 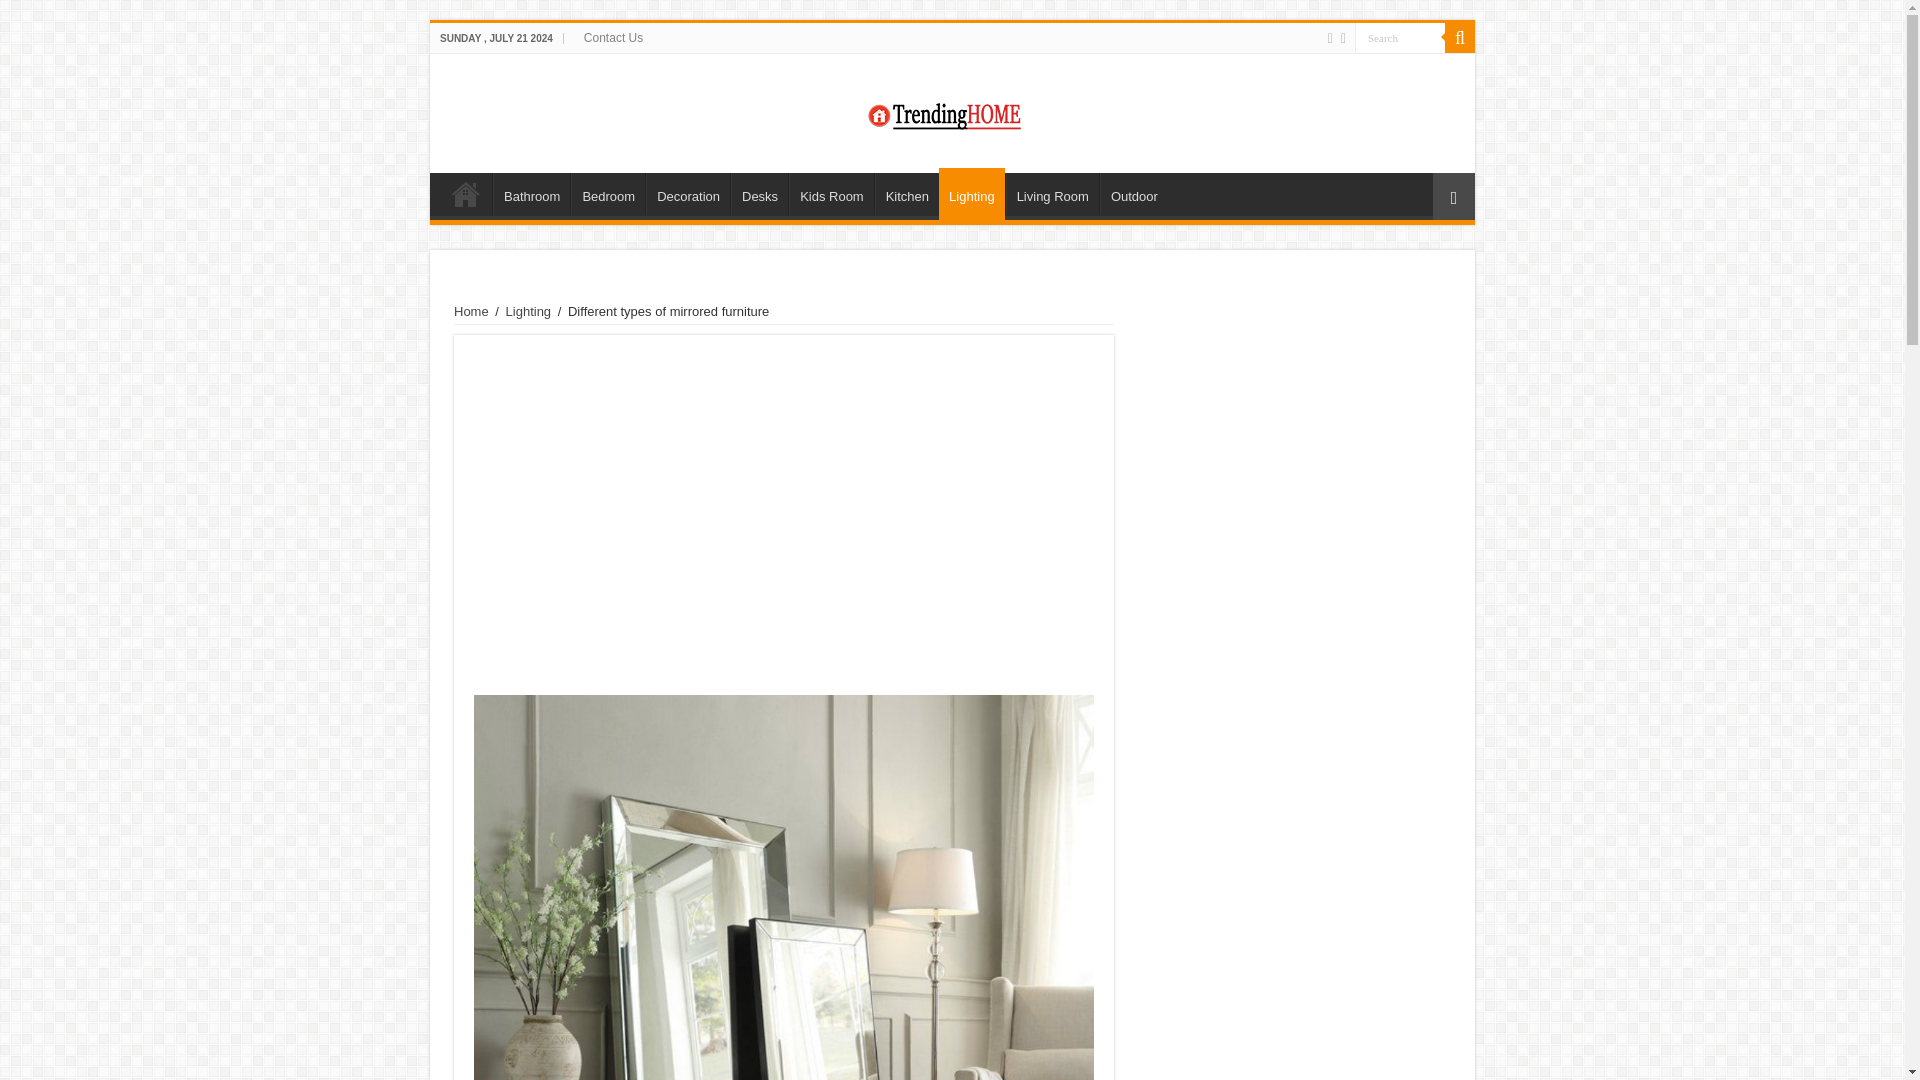 I want to click on Advertisement, so click(x=784, y=510).